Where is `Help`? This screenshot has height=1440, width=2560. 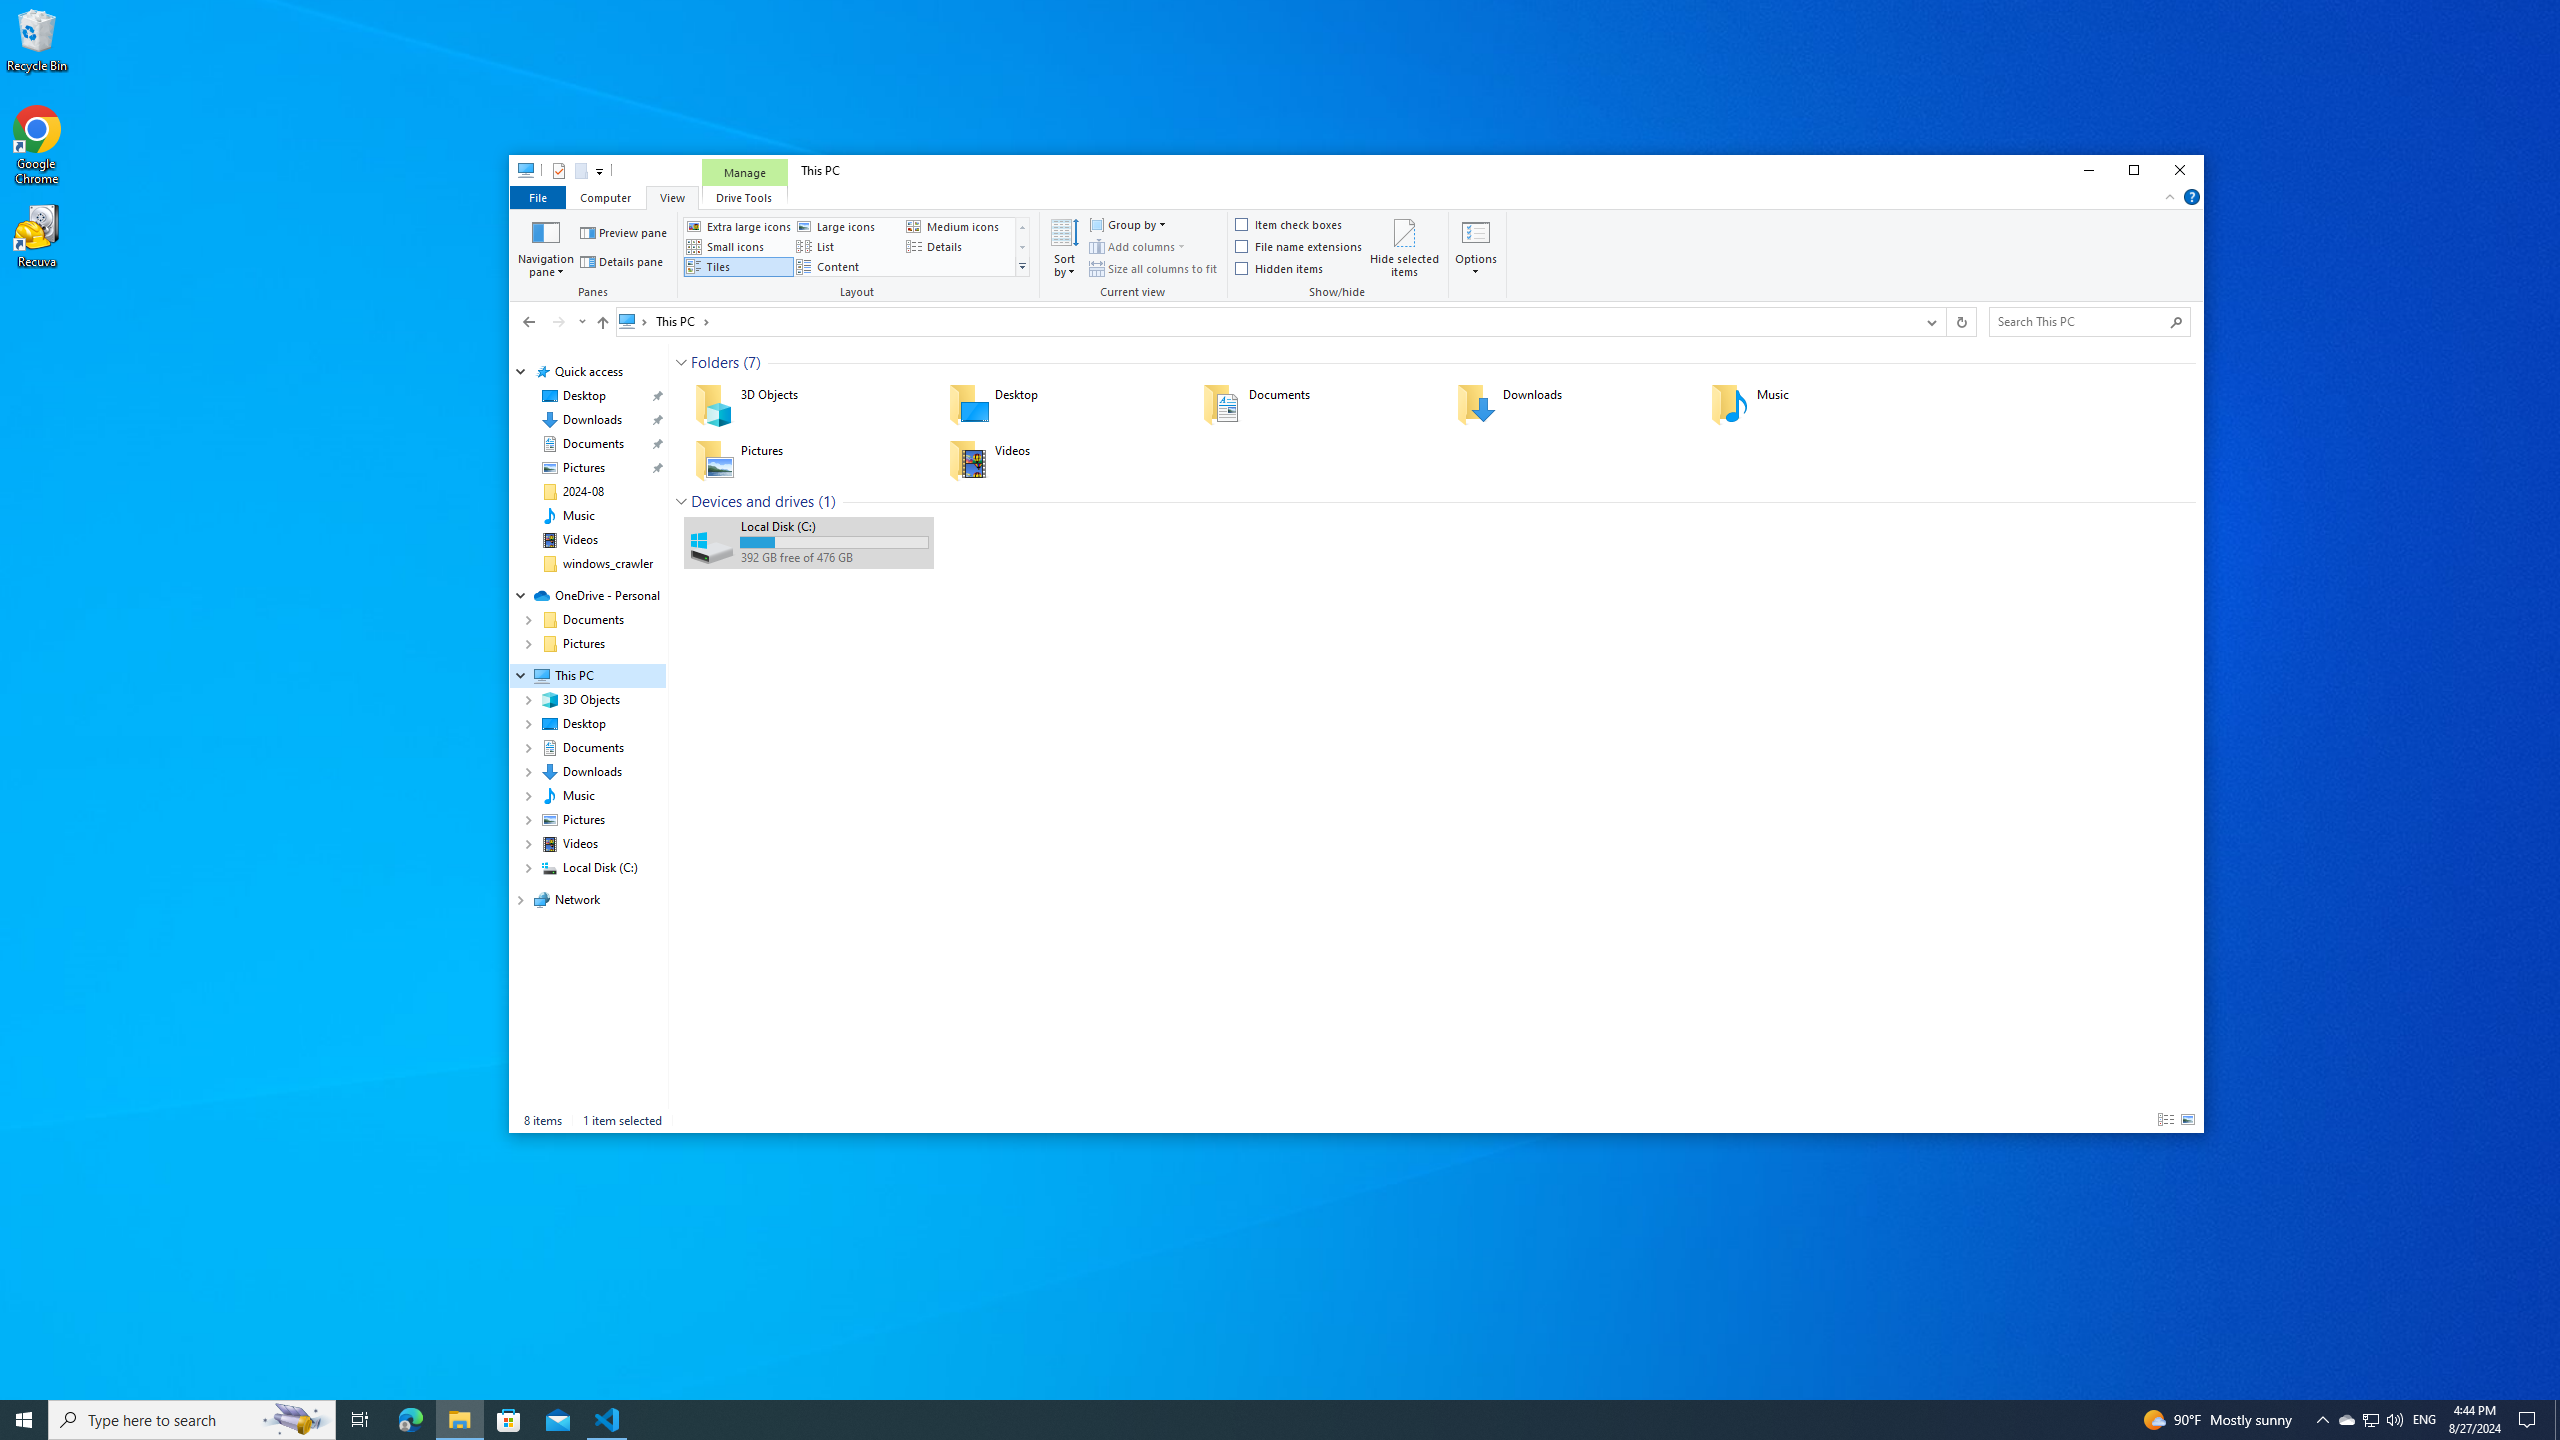 Help is located at coordinates (2192, 196).